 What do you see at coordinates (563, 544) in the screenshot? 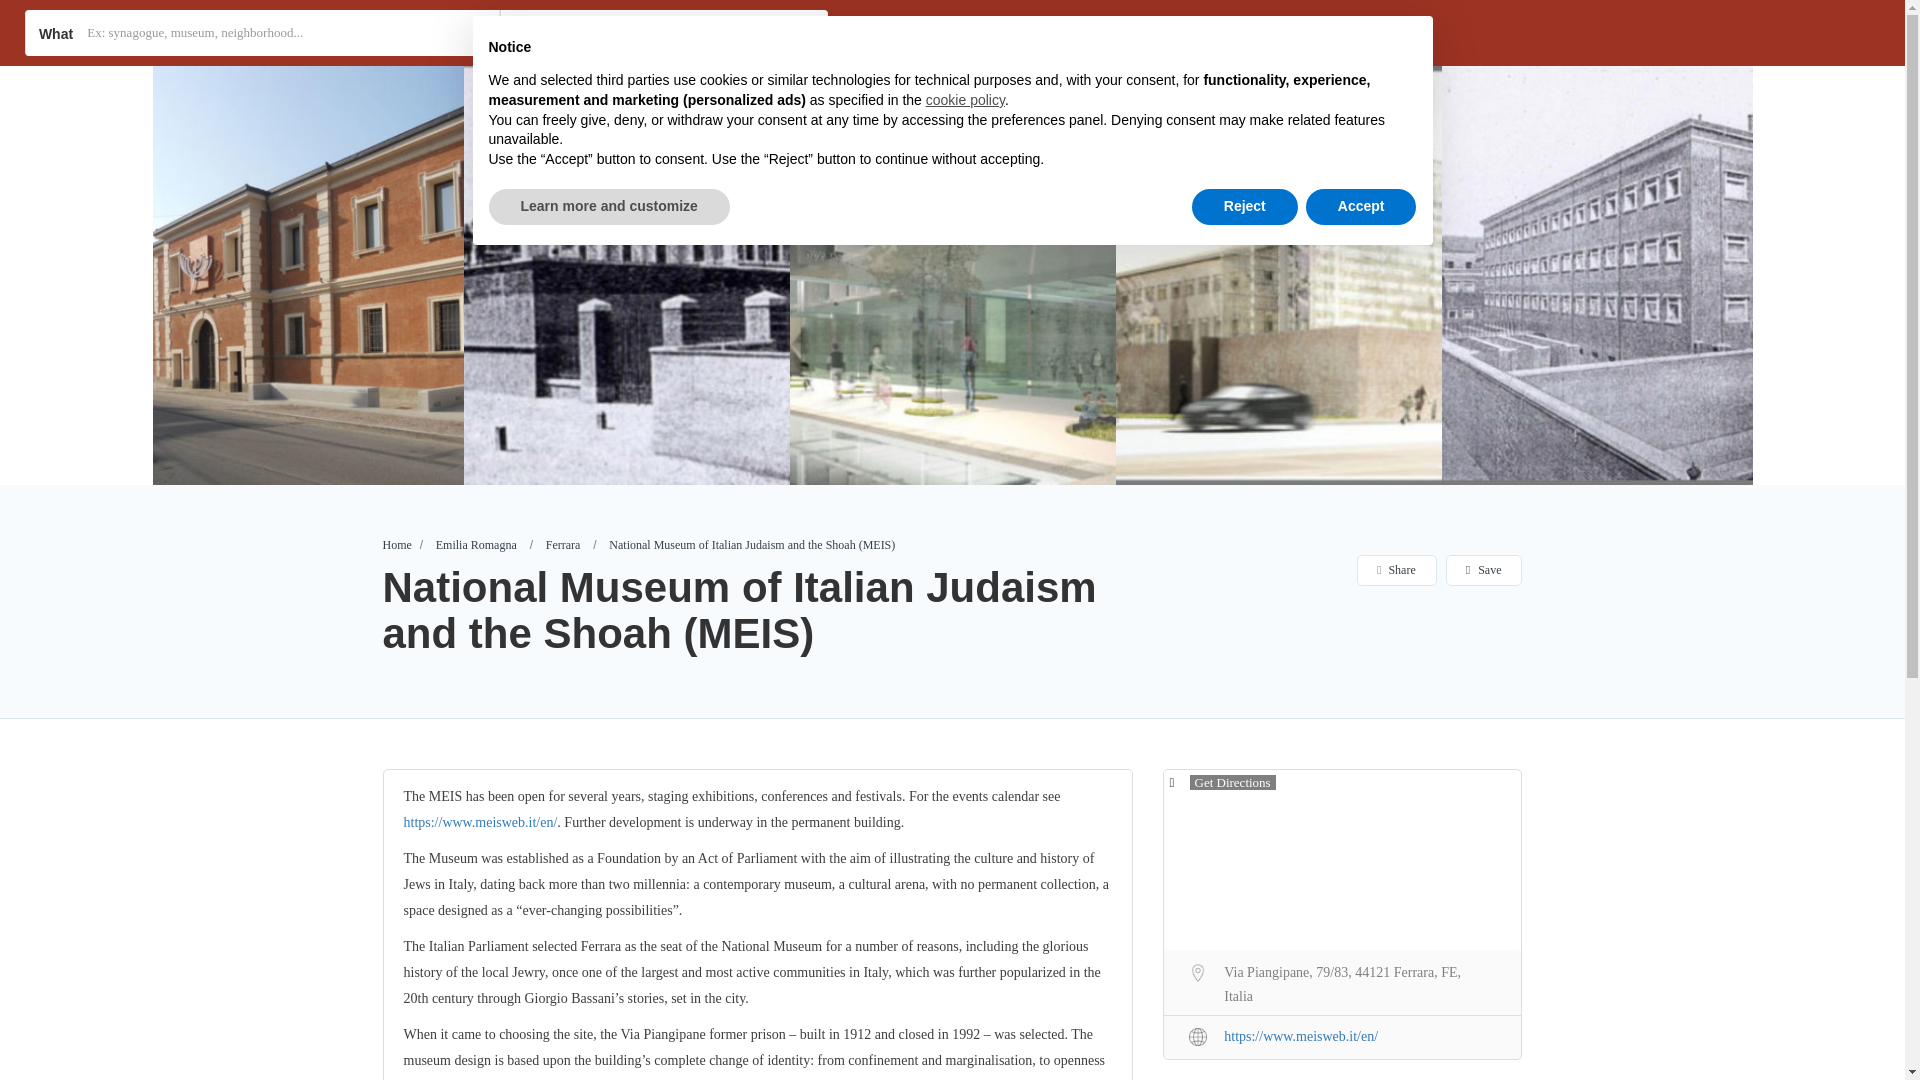
I see `View all posts in Ferrara` at bounding box center [563, 544].